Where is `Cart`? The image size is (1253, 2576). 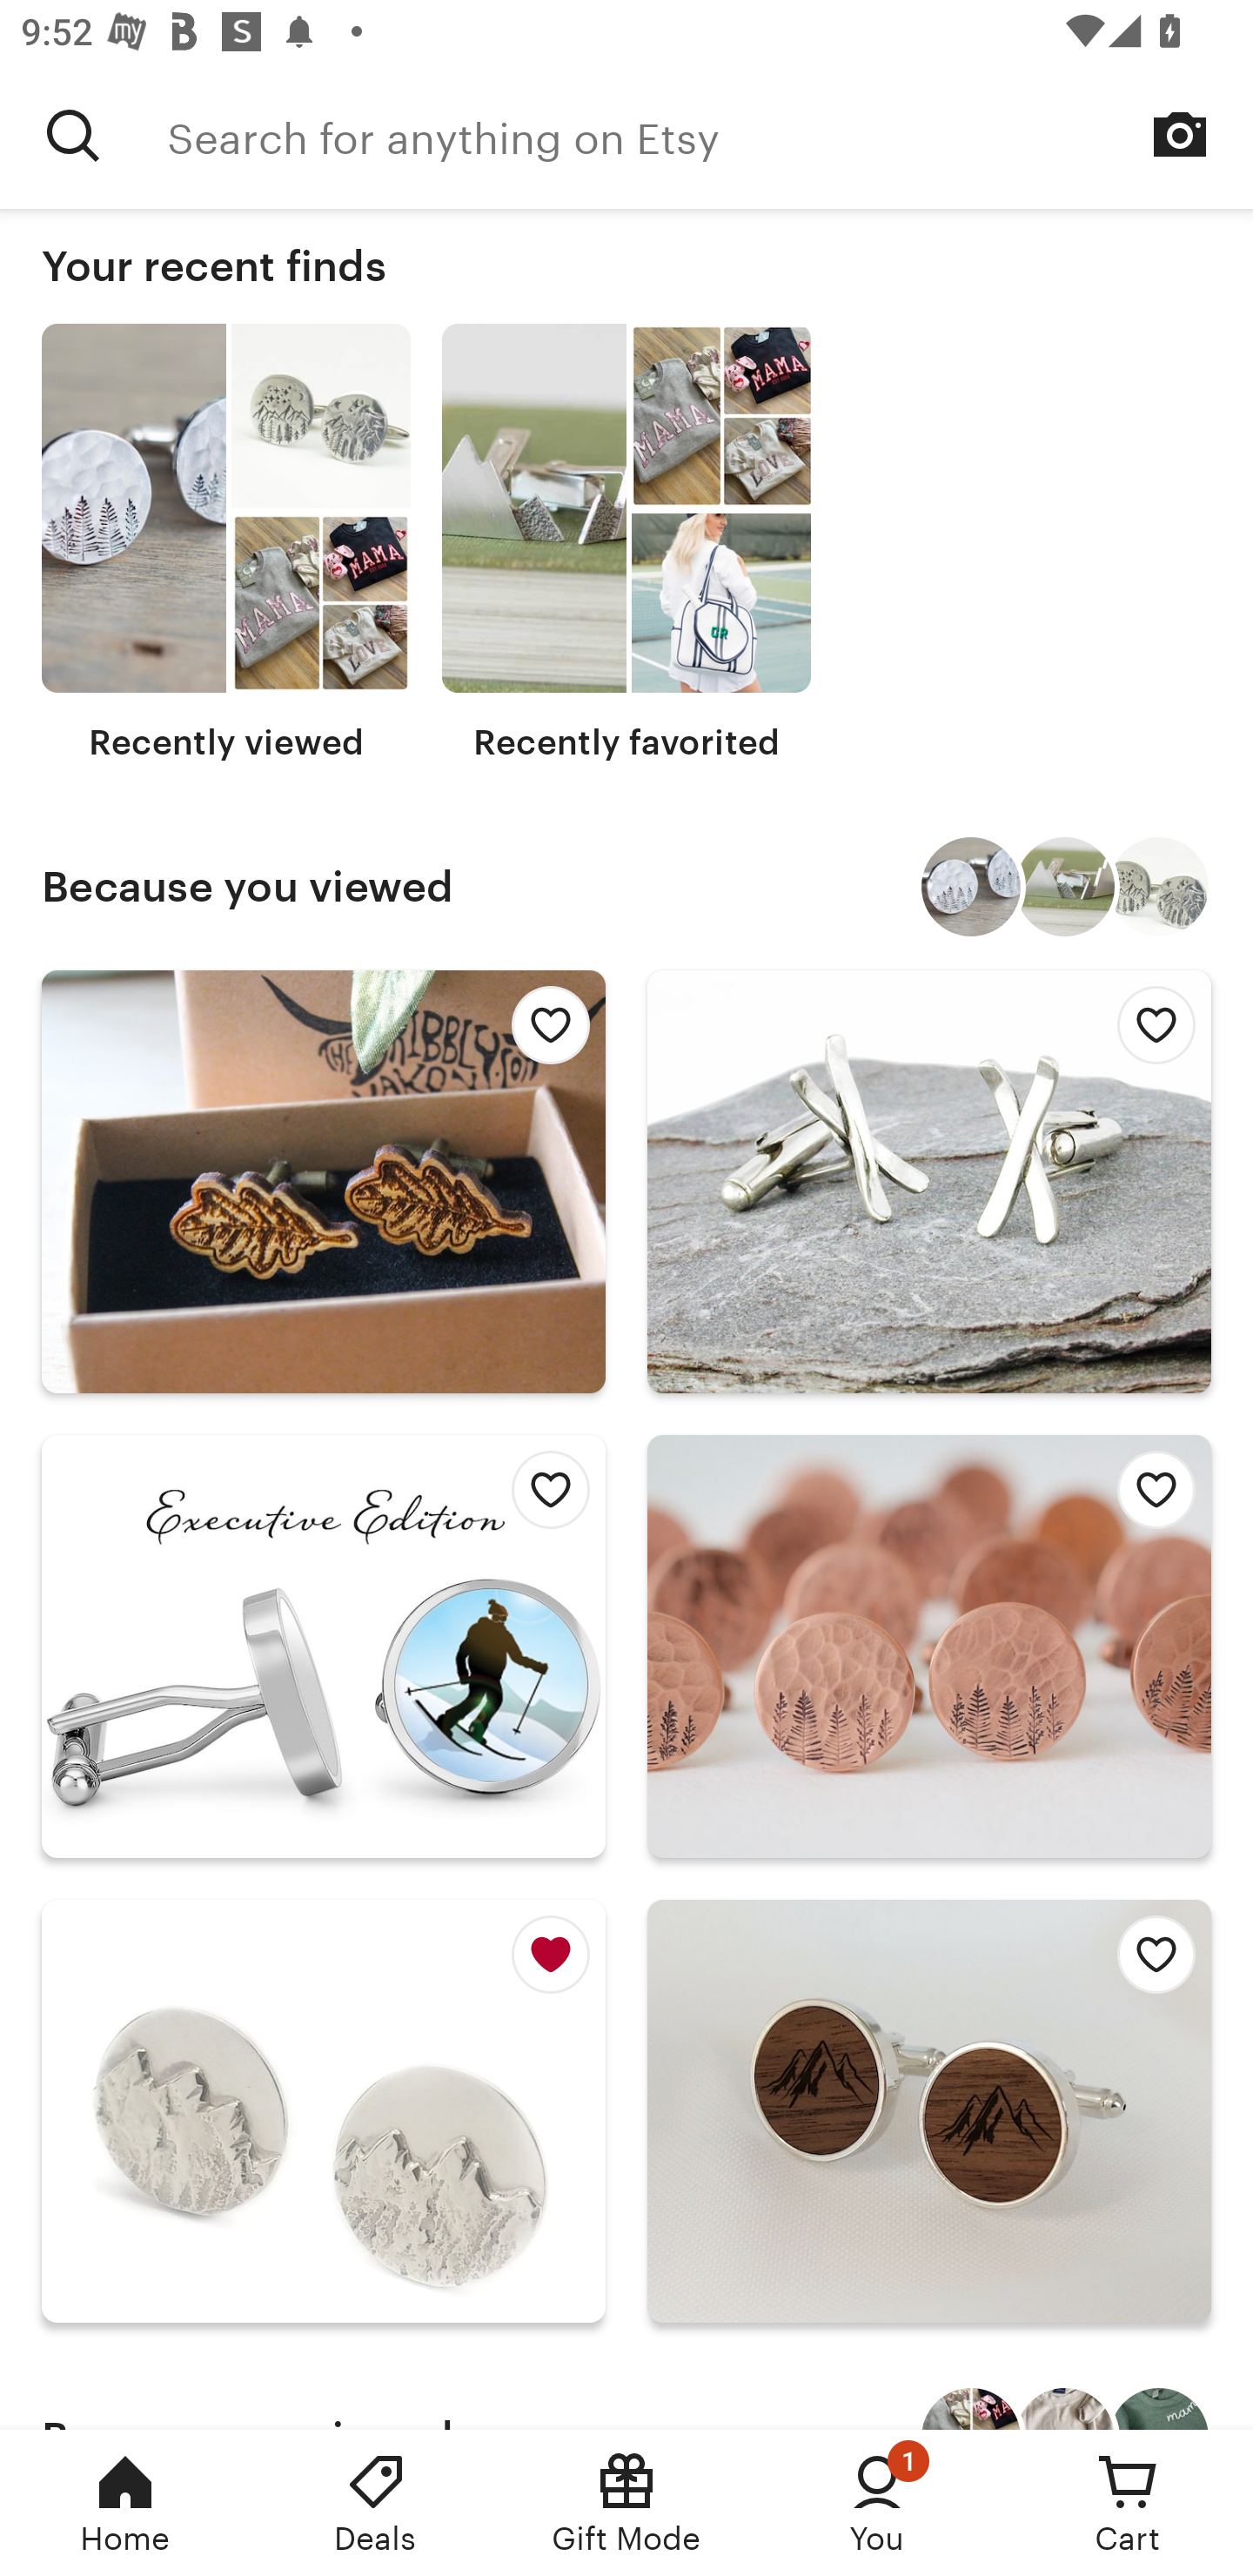
Cart is located at coordinates (1128, 2503).